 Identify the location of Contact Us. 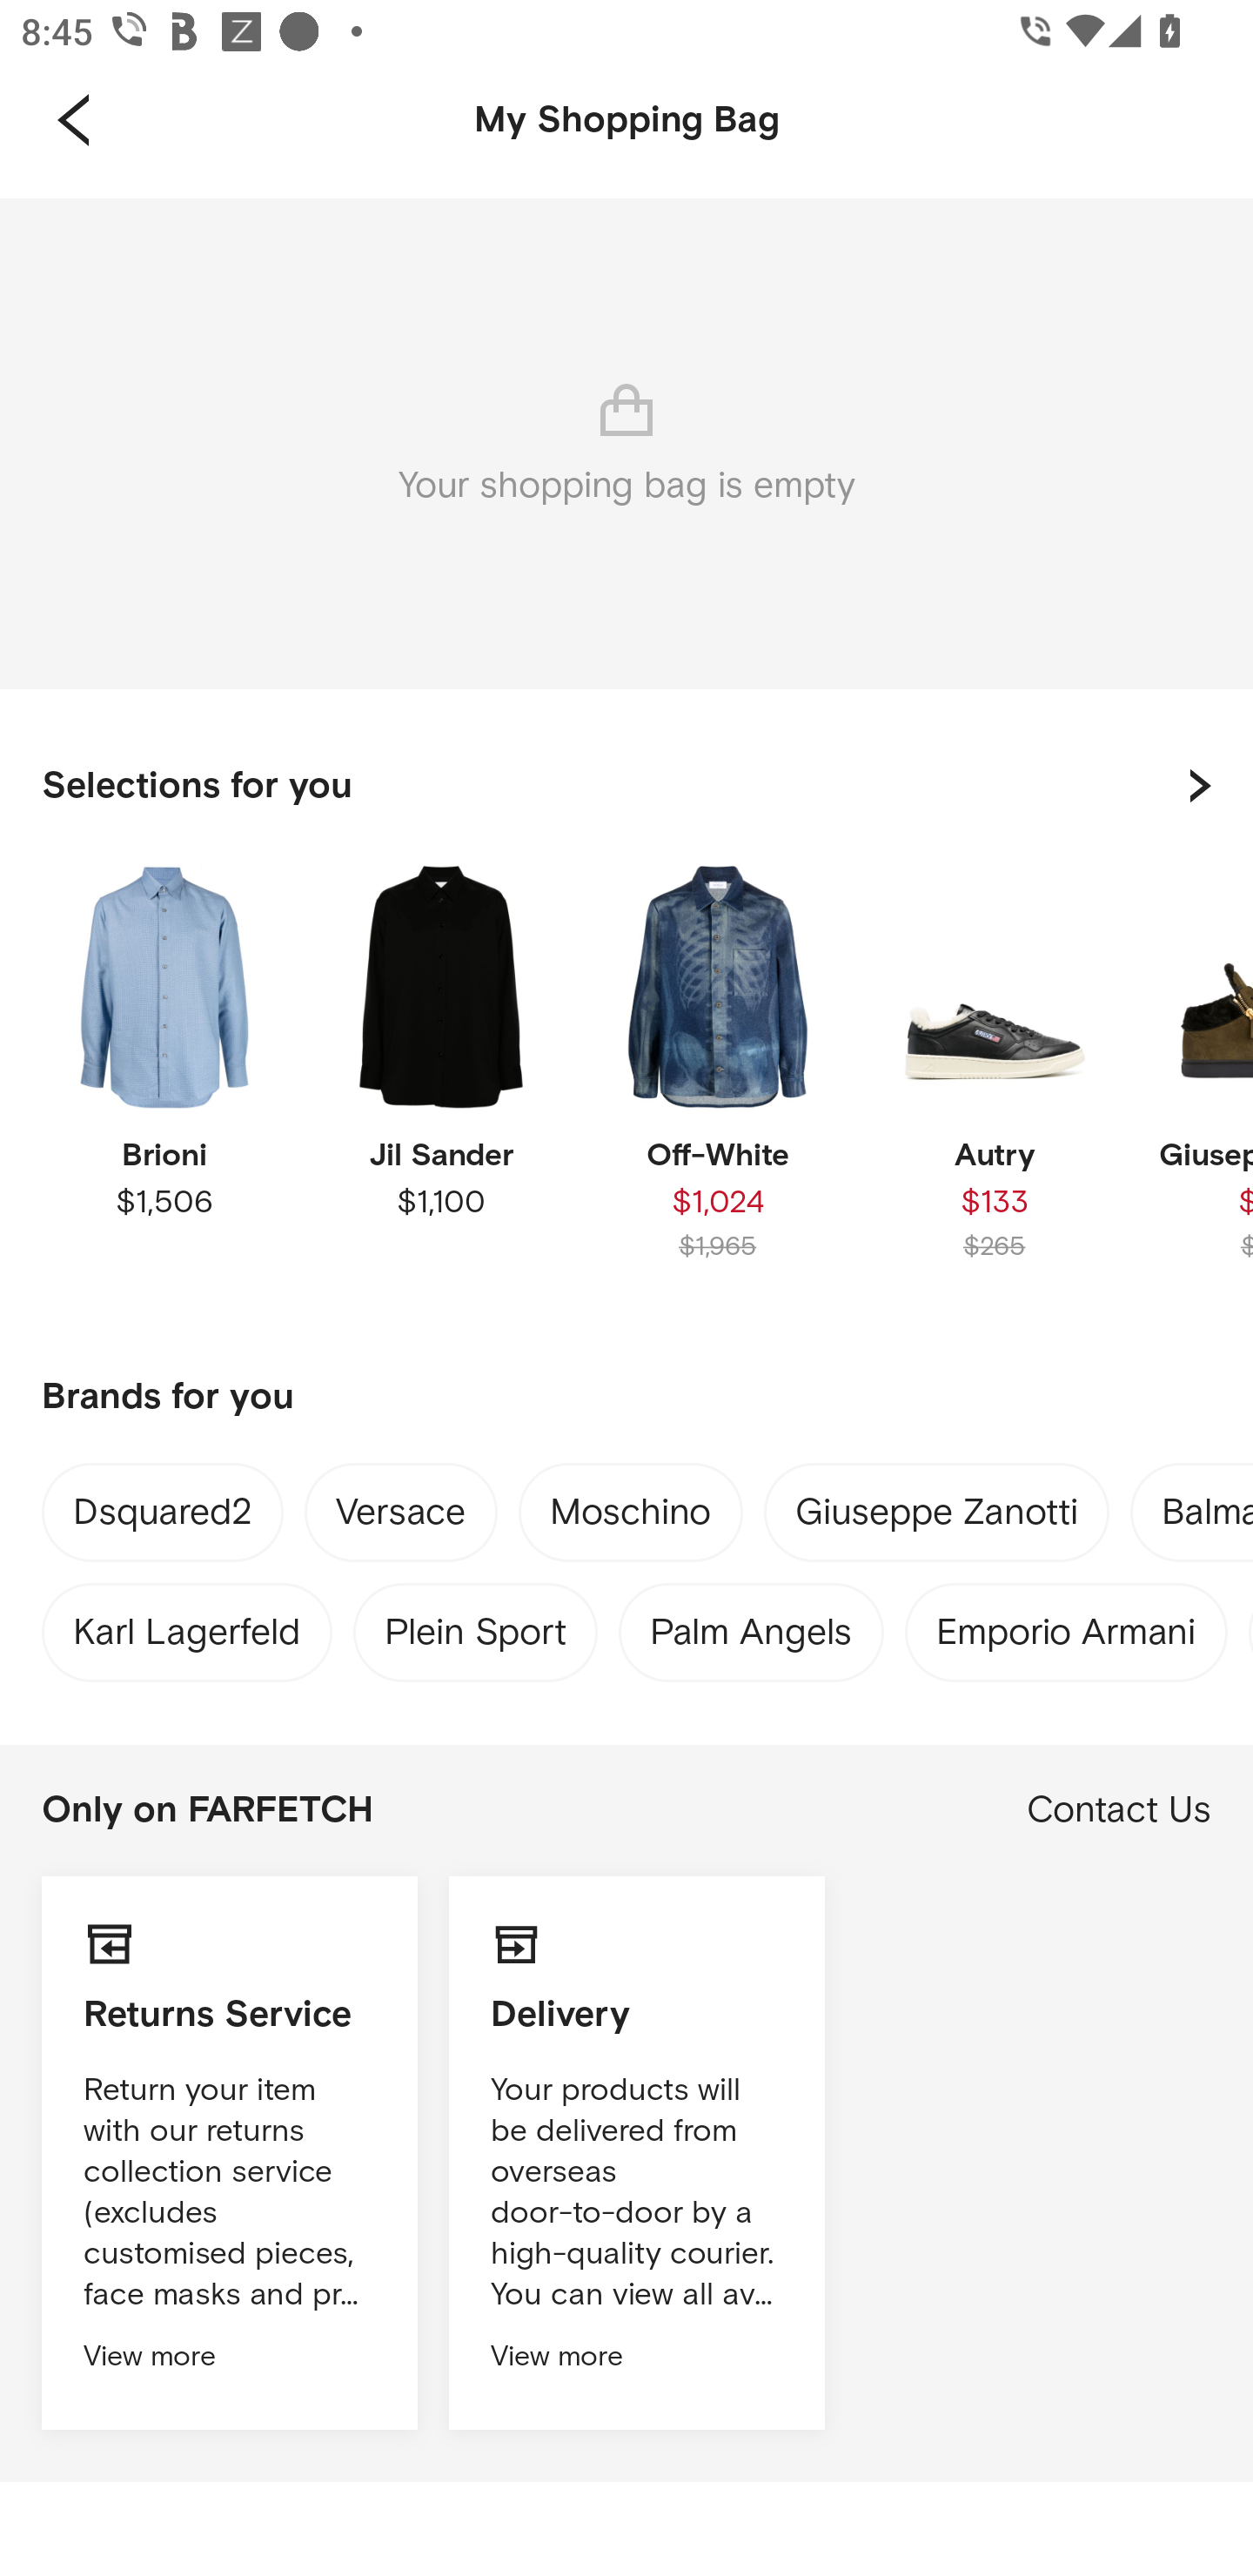
(1119, 1810).